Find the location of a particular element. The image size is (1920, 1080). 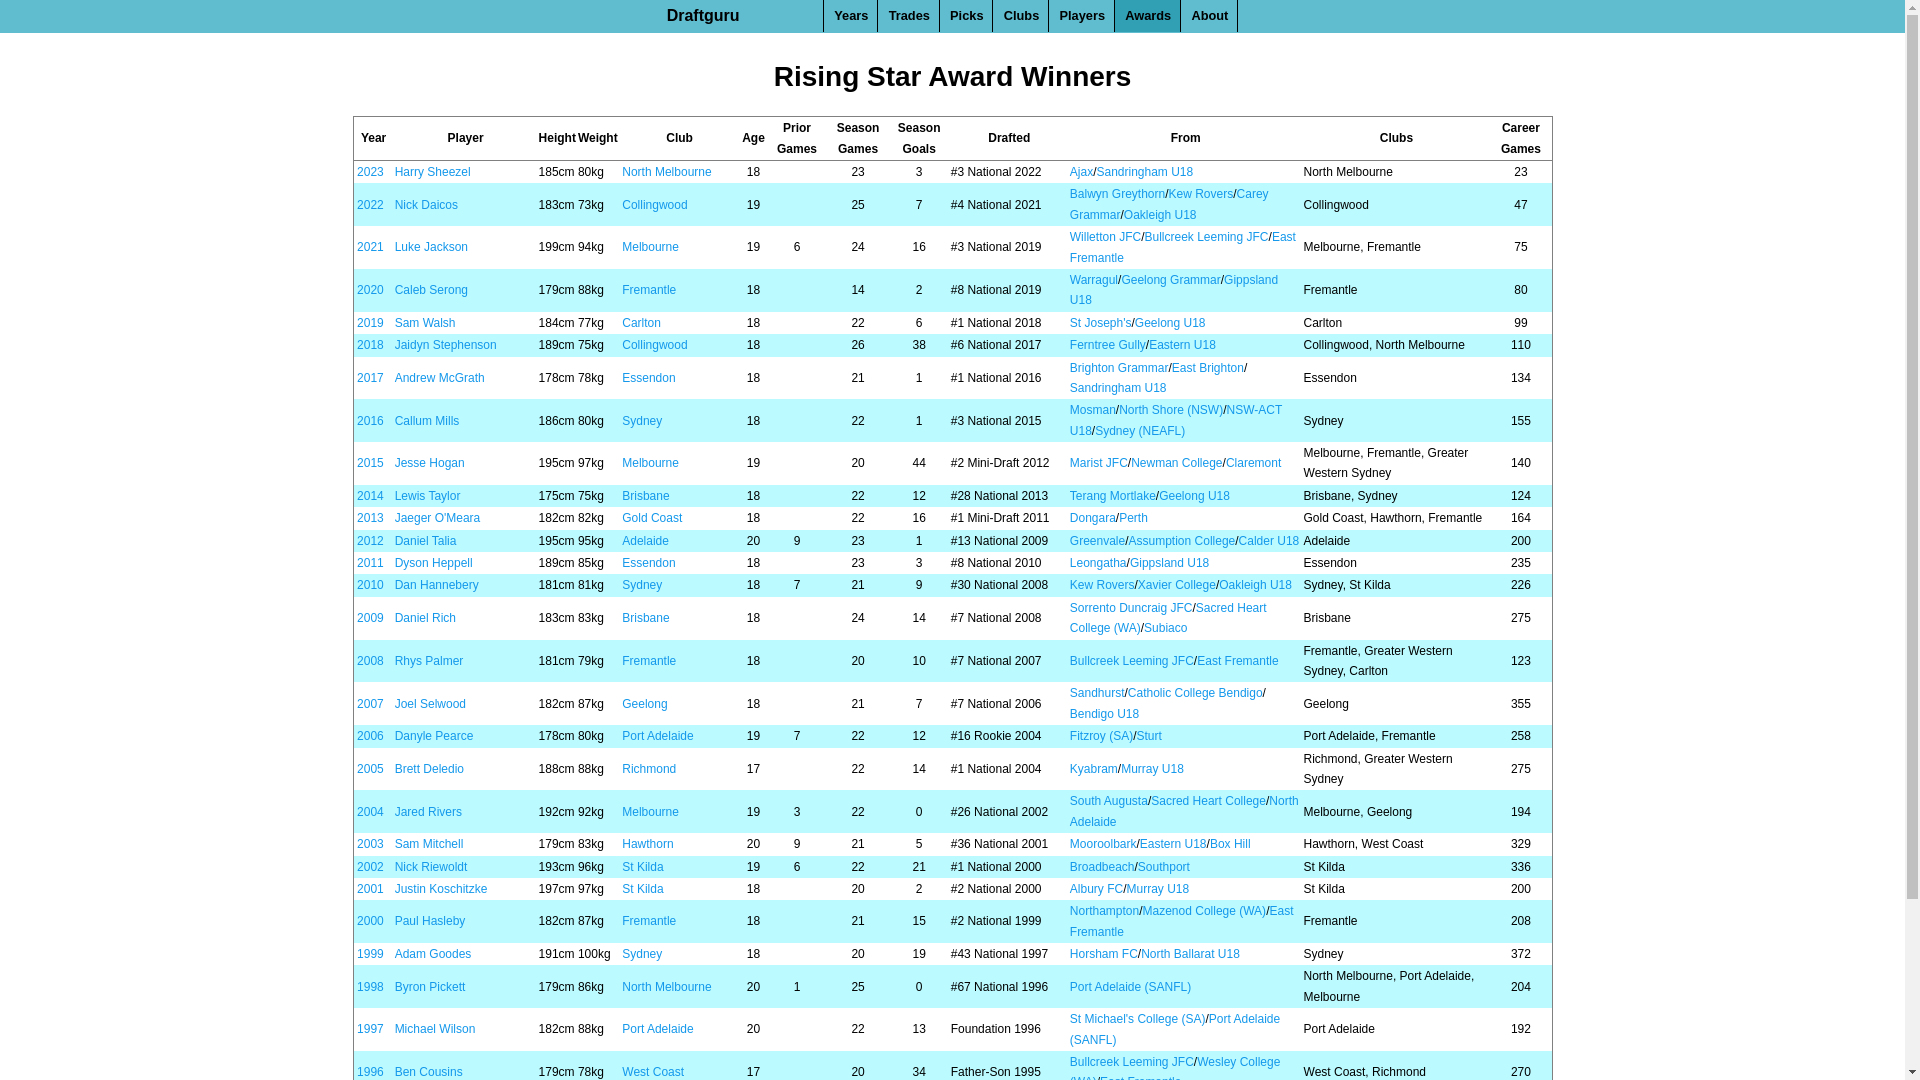

Justin Koschitzke is located at coordinates (442, 889).